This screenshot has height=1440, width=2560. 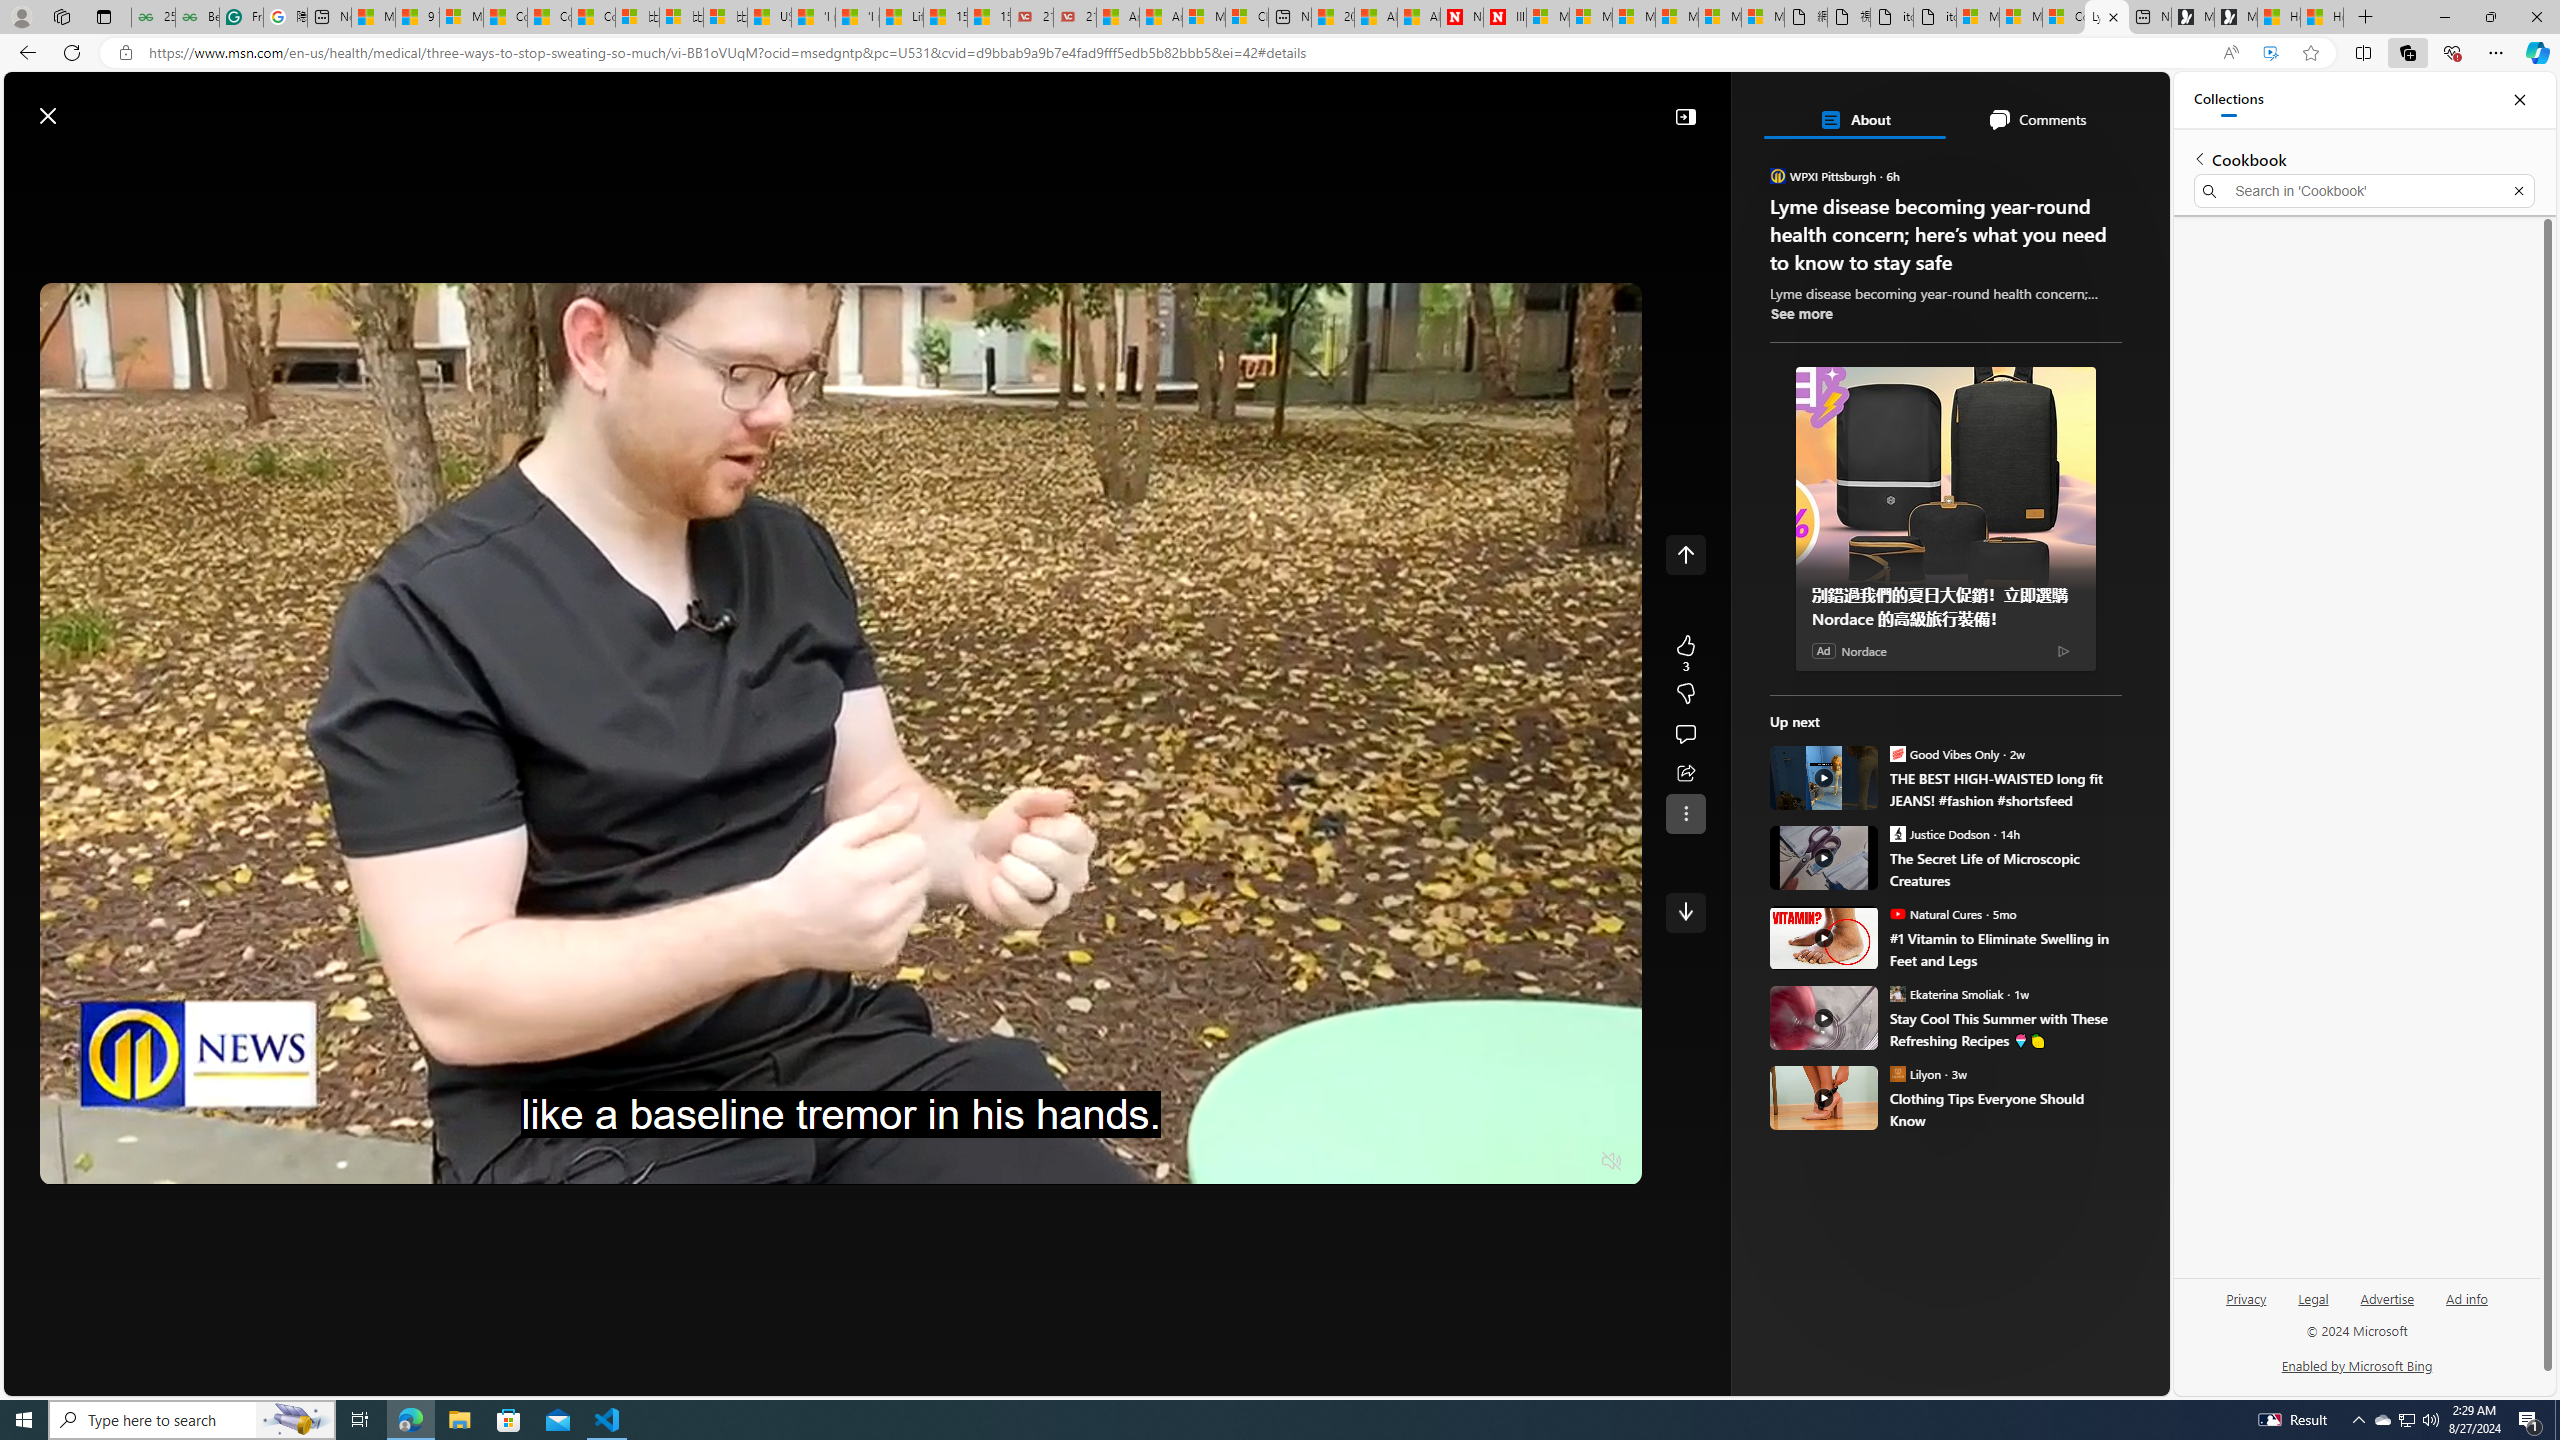 What do you see at coordinates (1685, 813) in the screenshot?
I see `Class: at-item detail-page` at bounding box center [1685, 813].